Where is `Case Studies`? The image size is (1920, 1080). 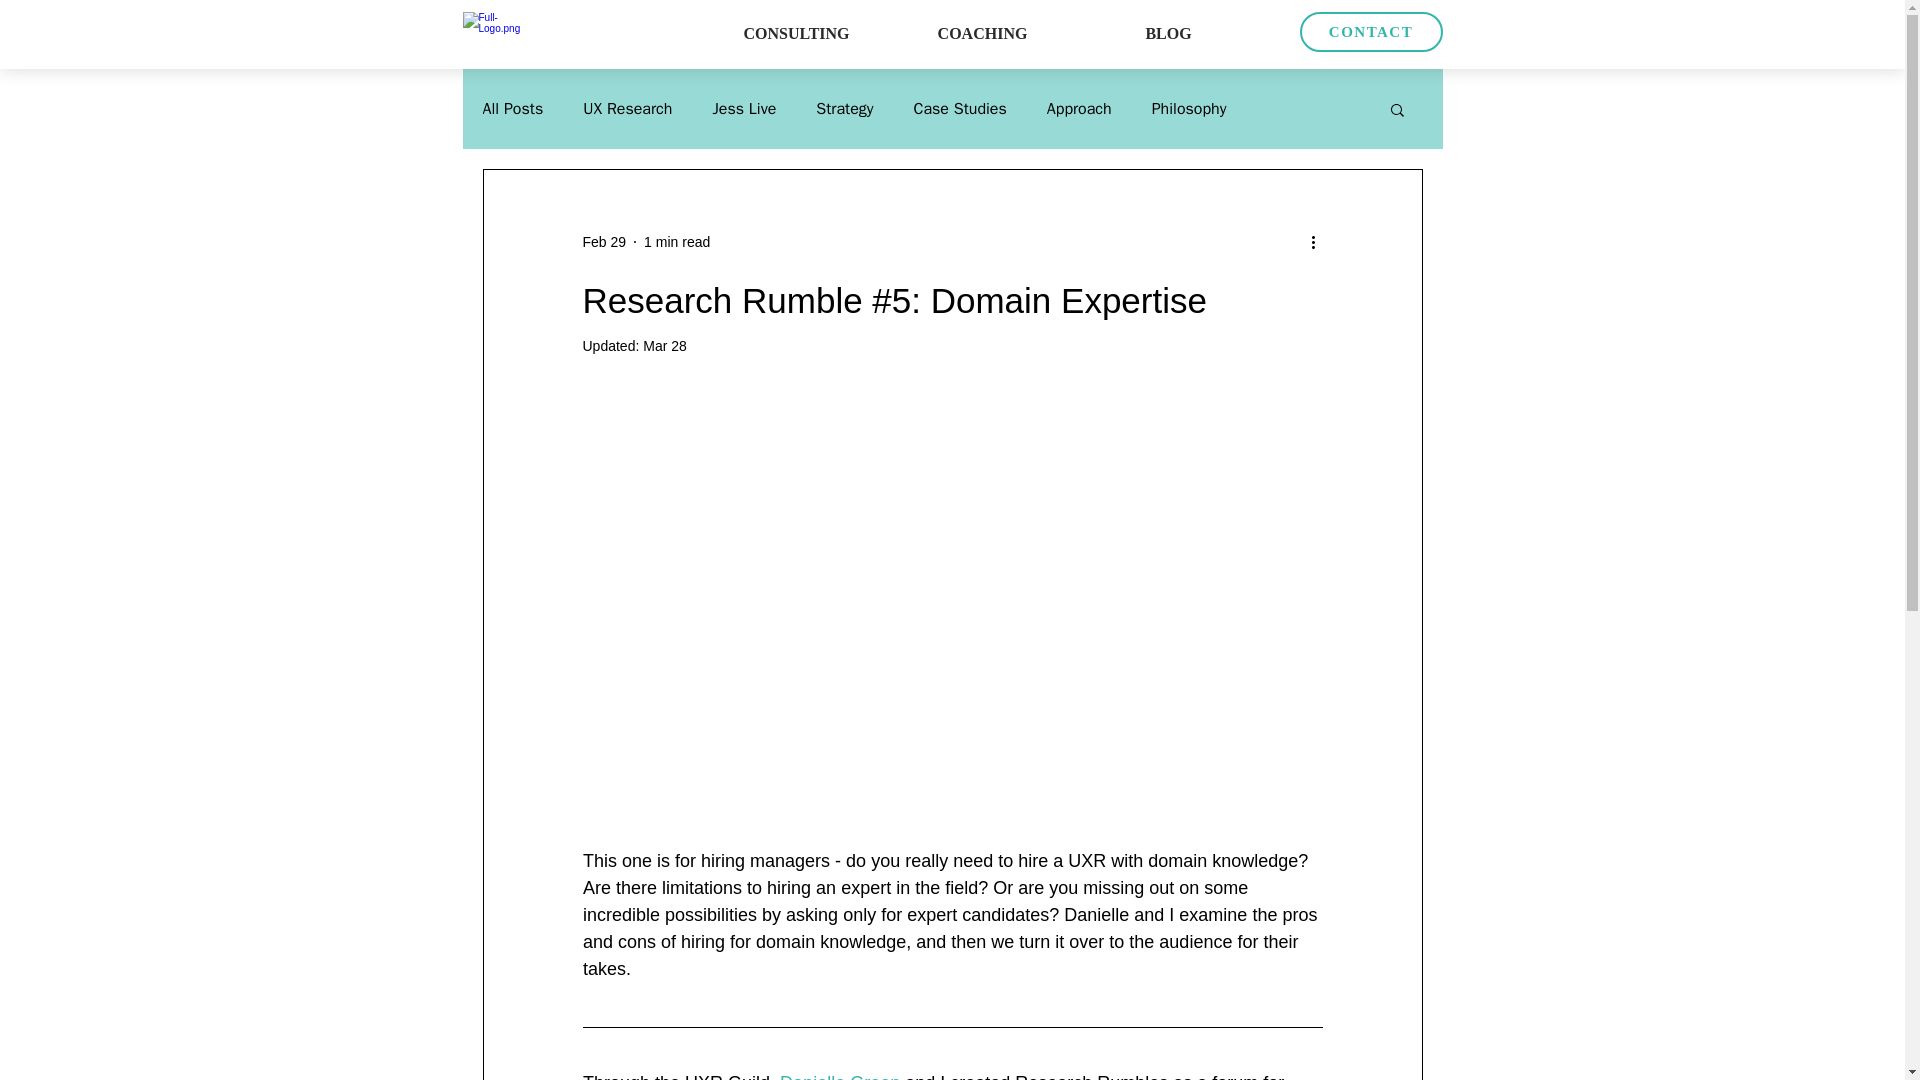
Case Studies is located at coordinates (960, 108).